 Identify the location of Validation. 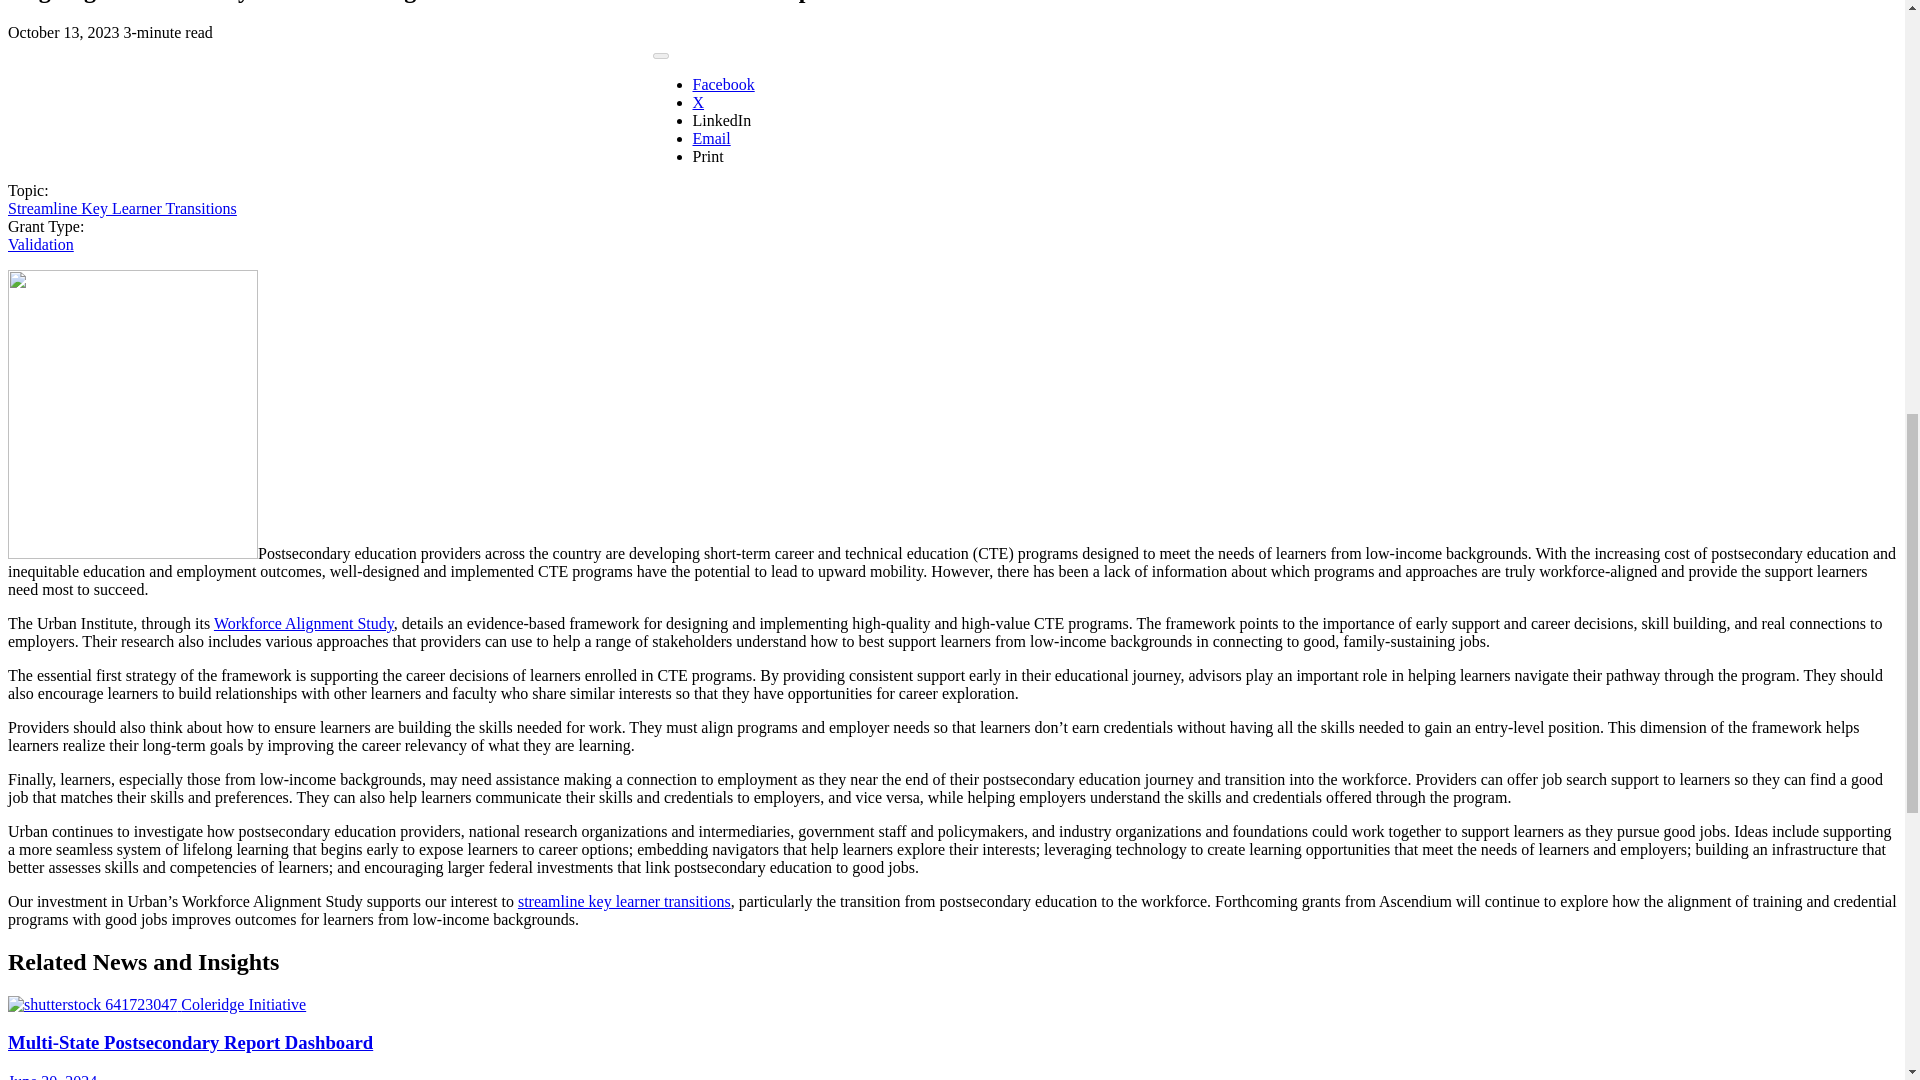
(40, 244).